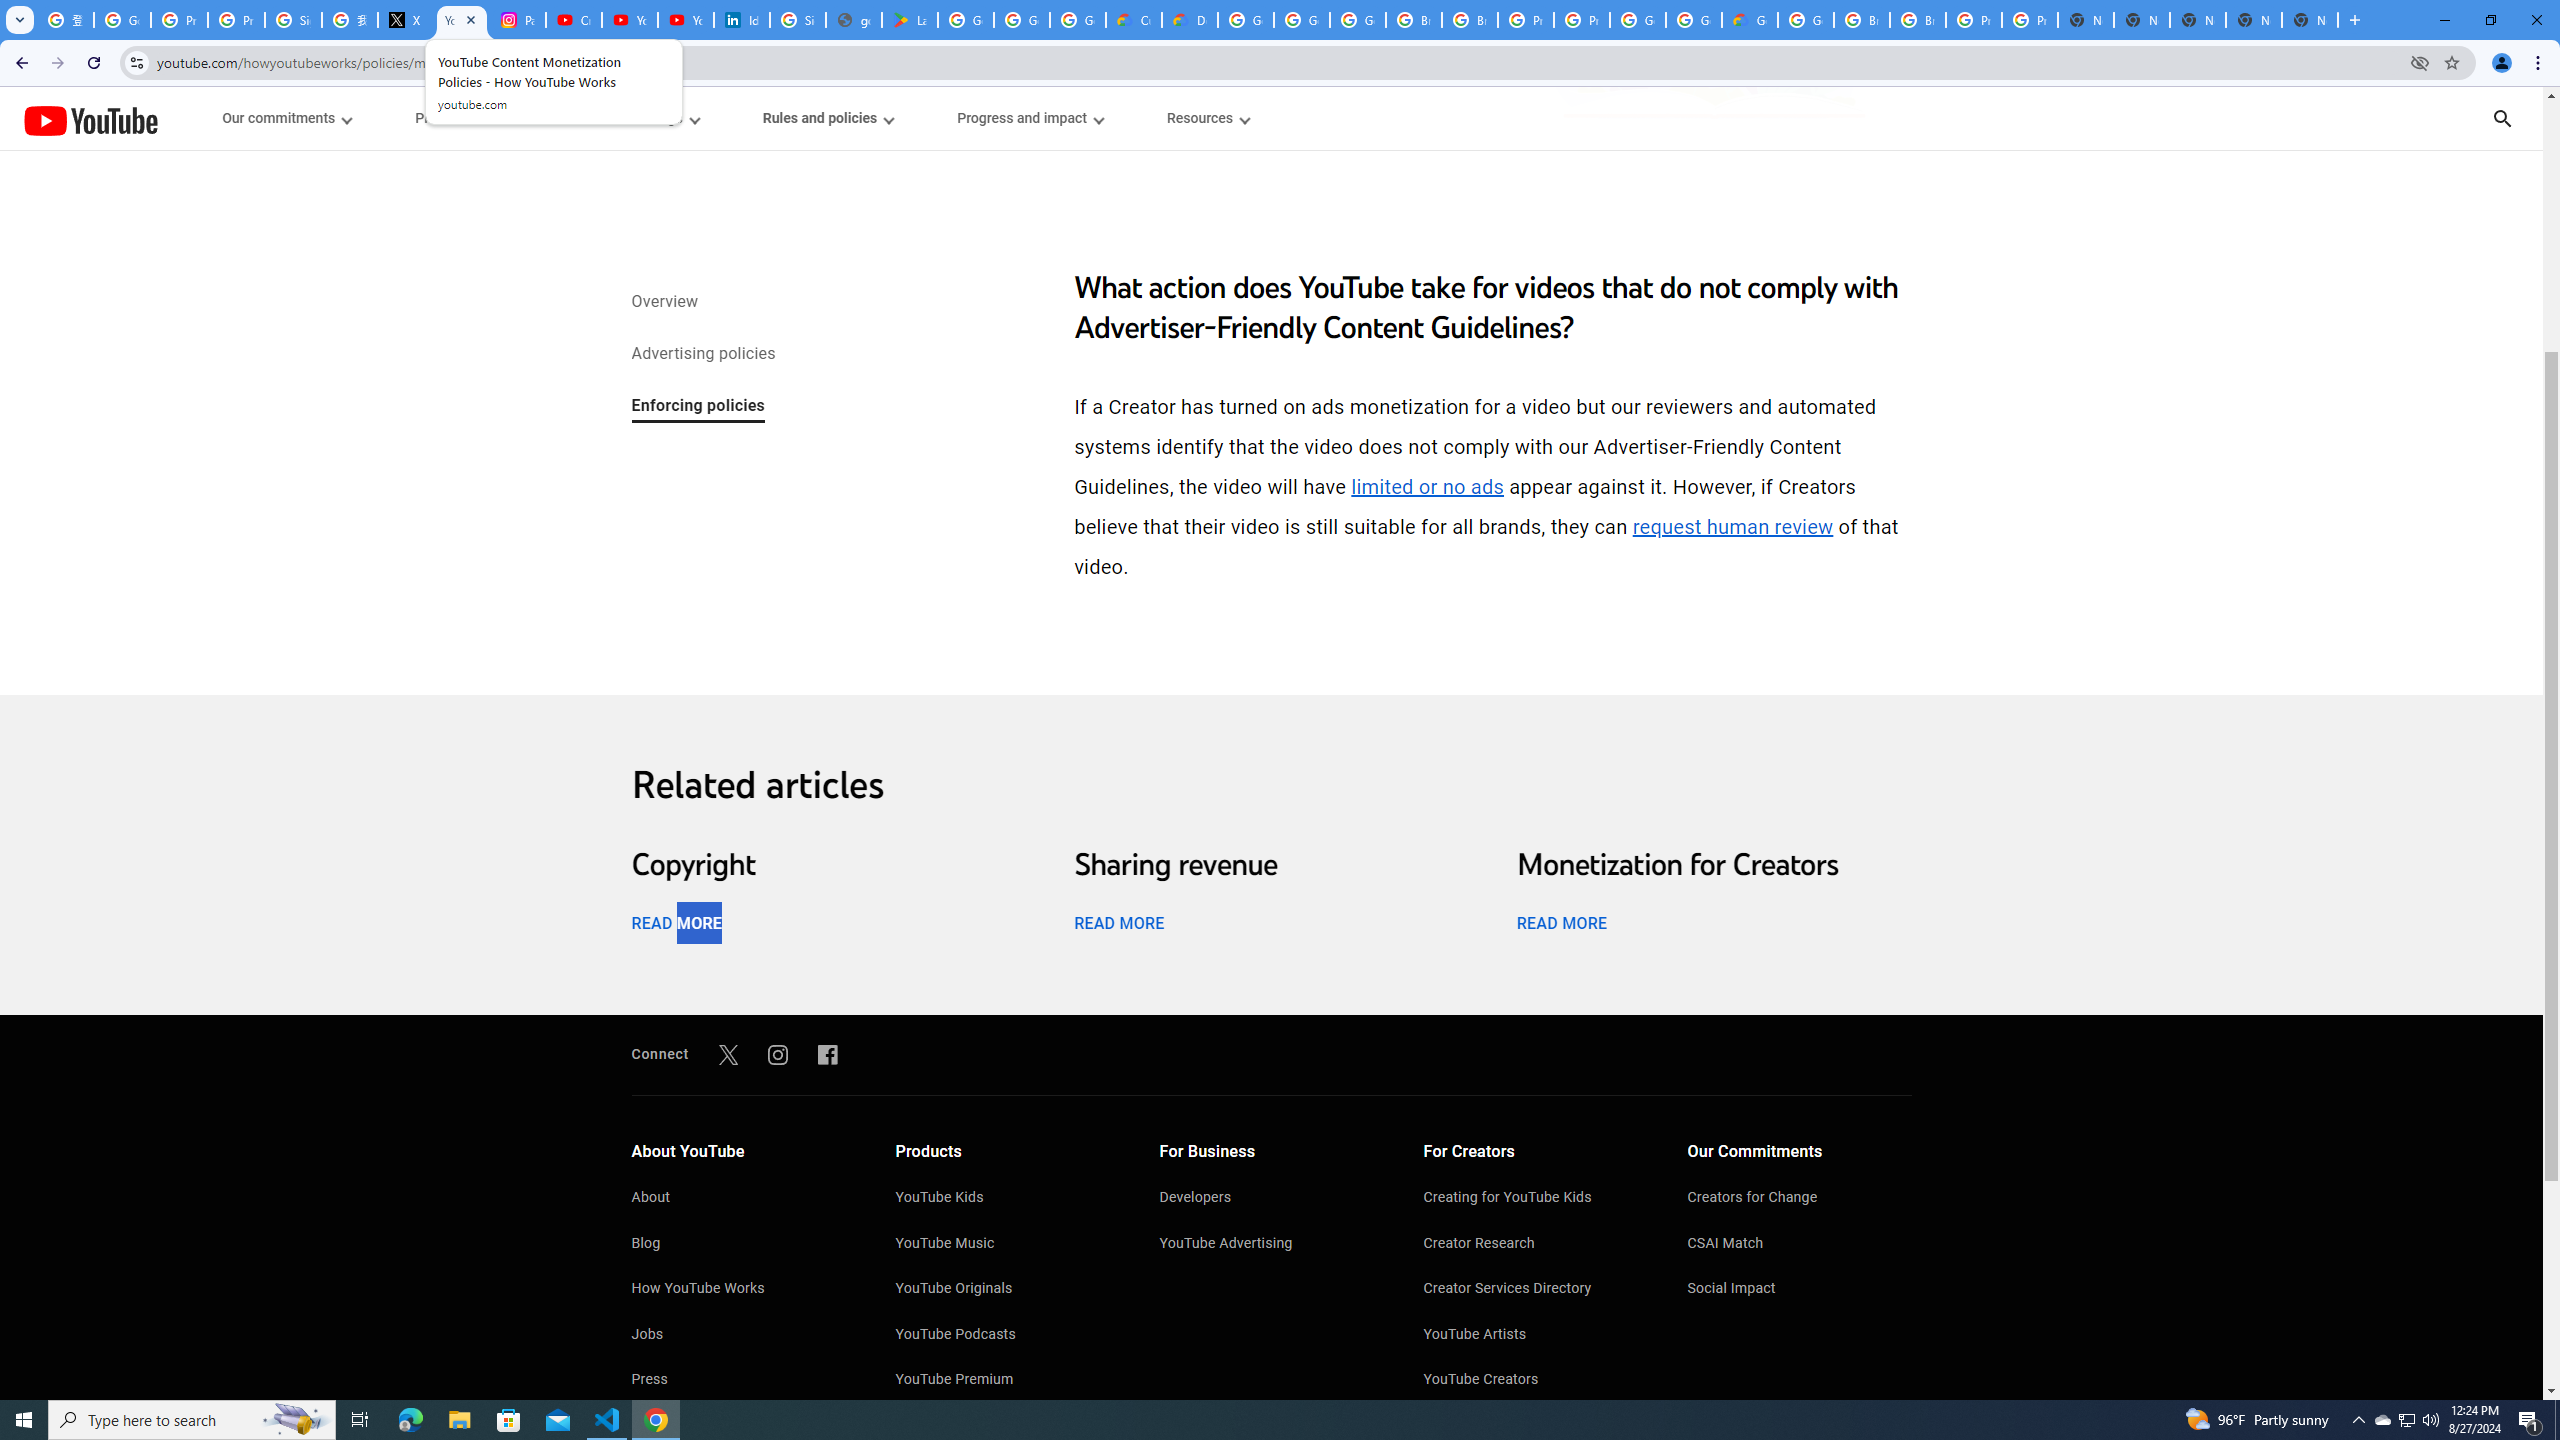 Image resolution: width=2560 pixels, height=1440 pixels. Describe the element at coordinates (293, 20) in the screenshot. I see `Sign in - Google Accounts` at that location.